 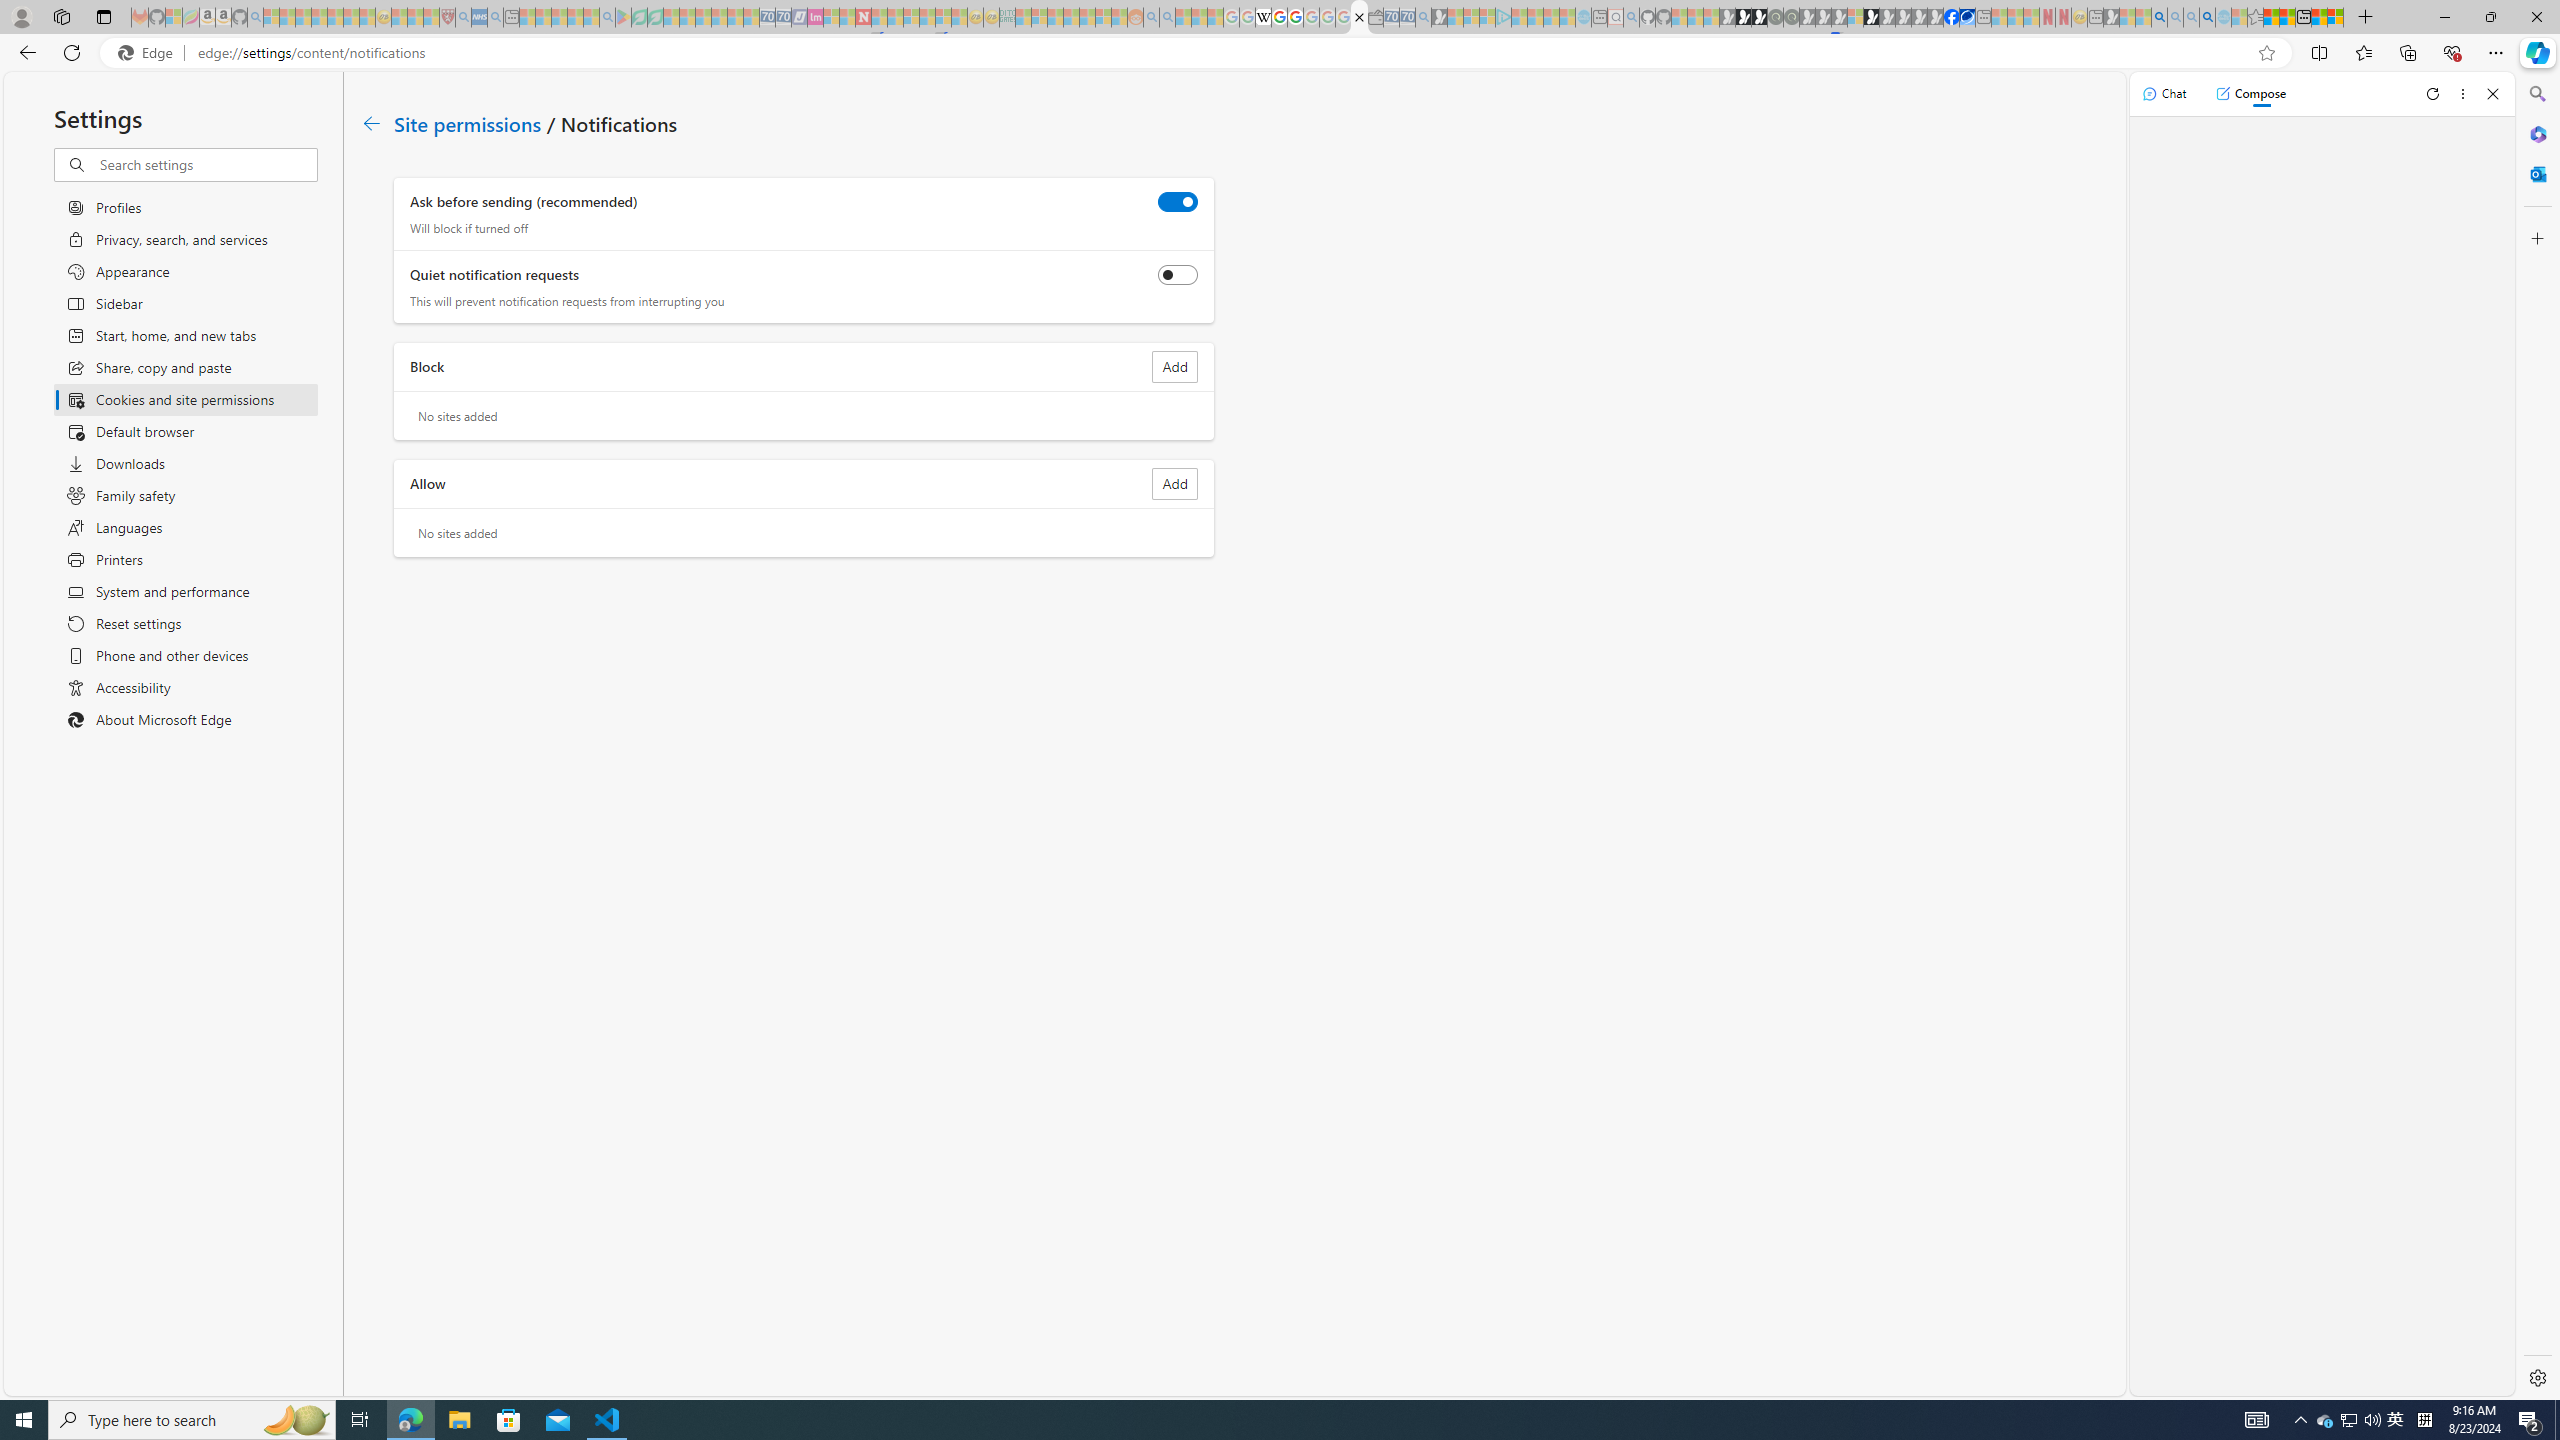 What do you see at coordinates (815, 17) in the screenshot?
I see `Jobs - lastminute.com Investor Portal - Sleeping` at bounding box center [815, 17].